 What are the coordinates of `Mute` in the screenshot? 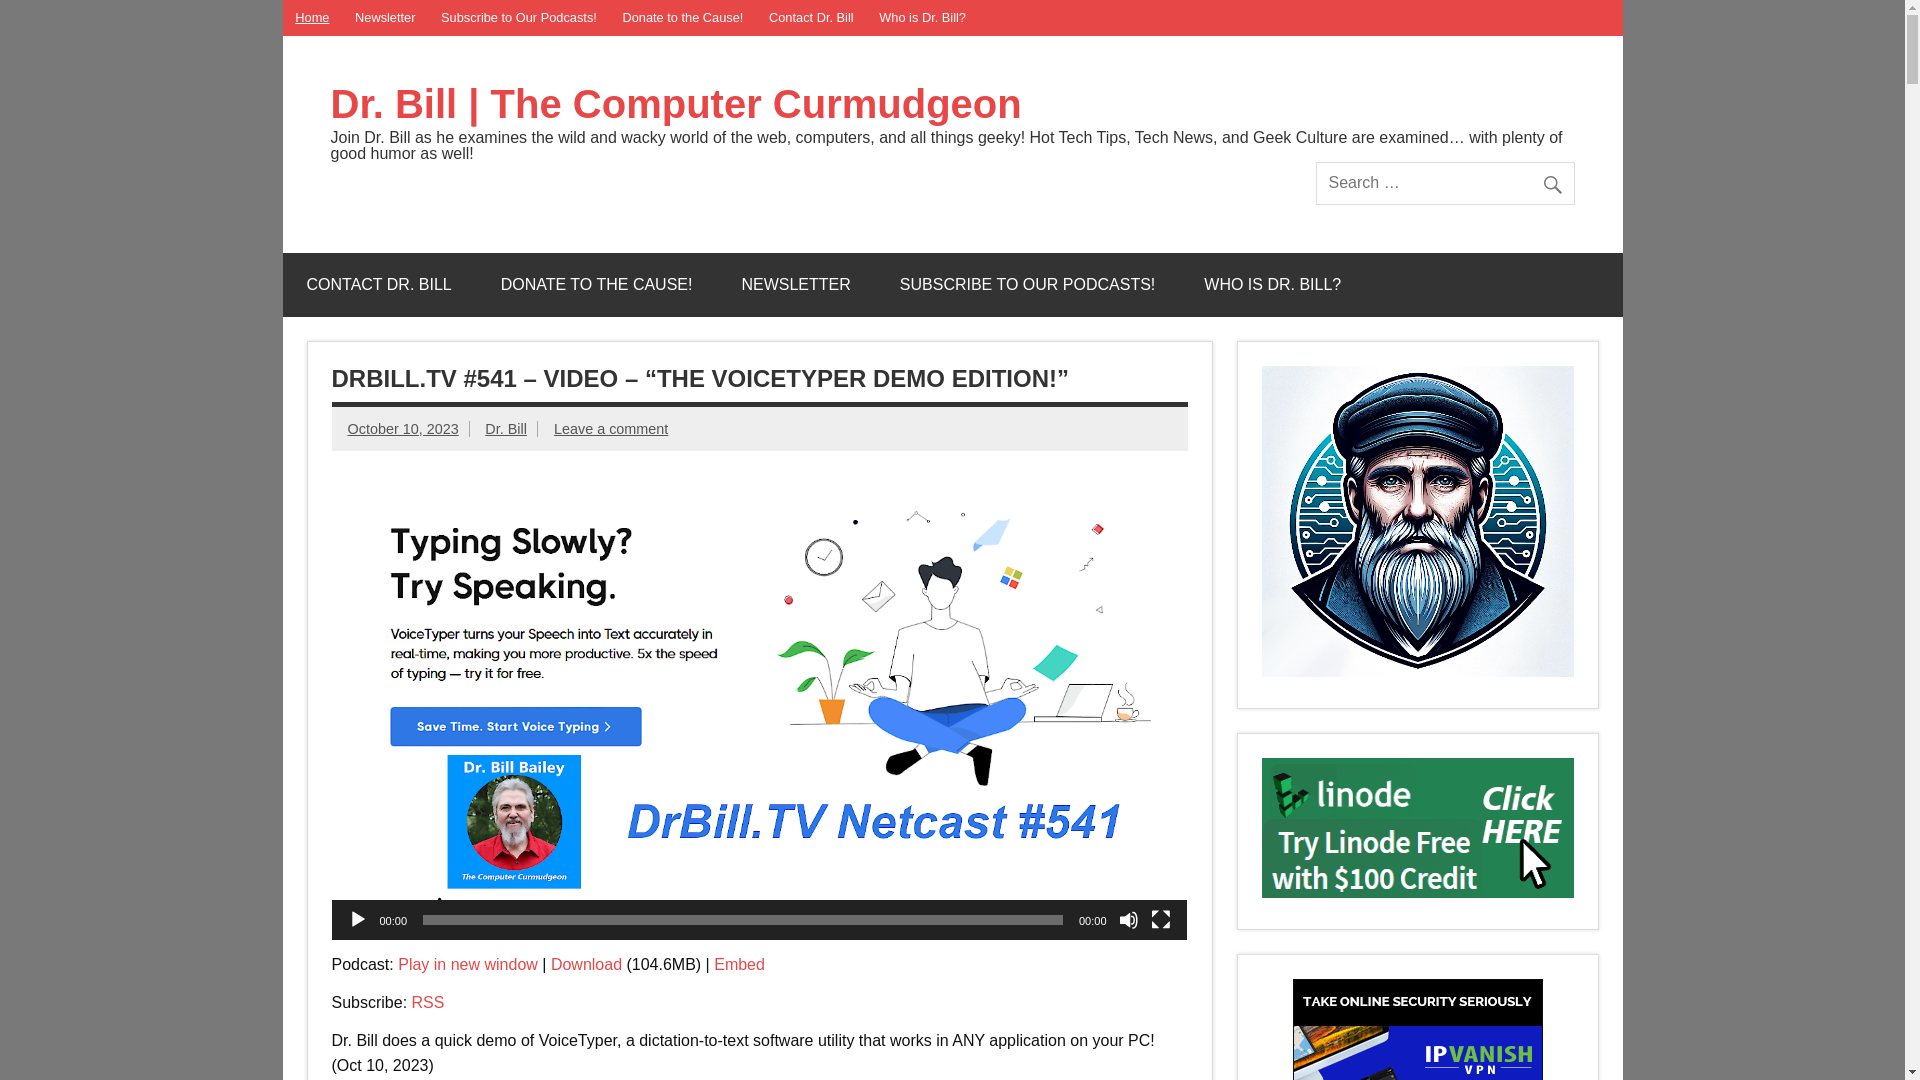 It's located at (1128, 920).